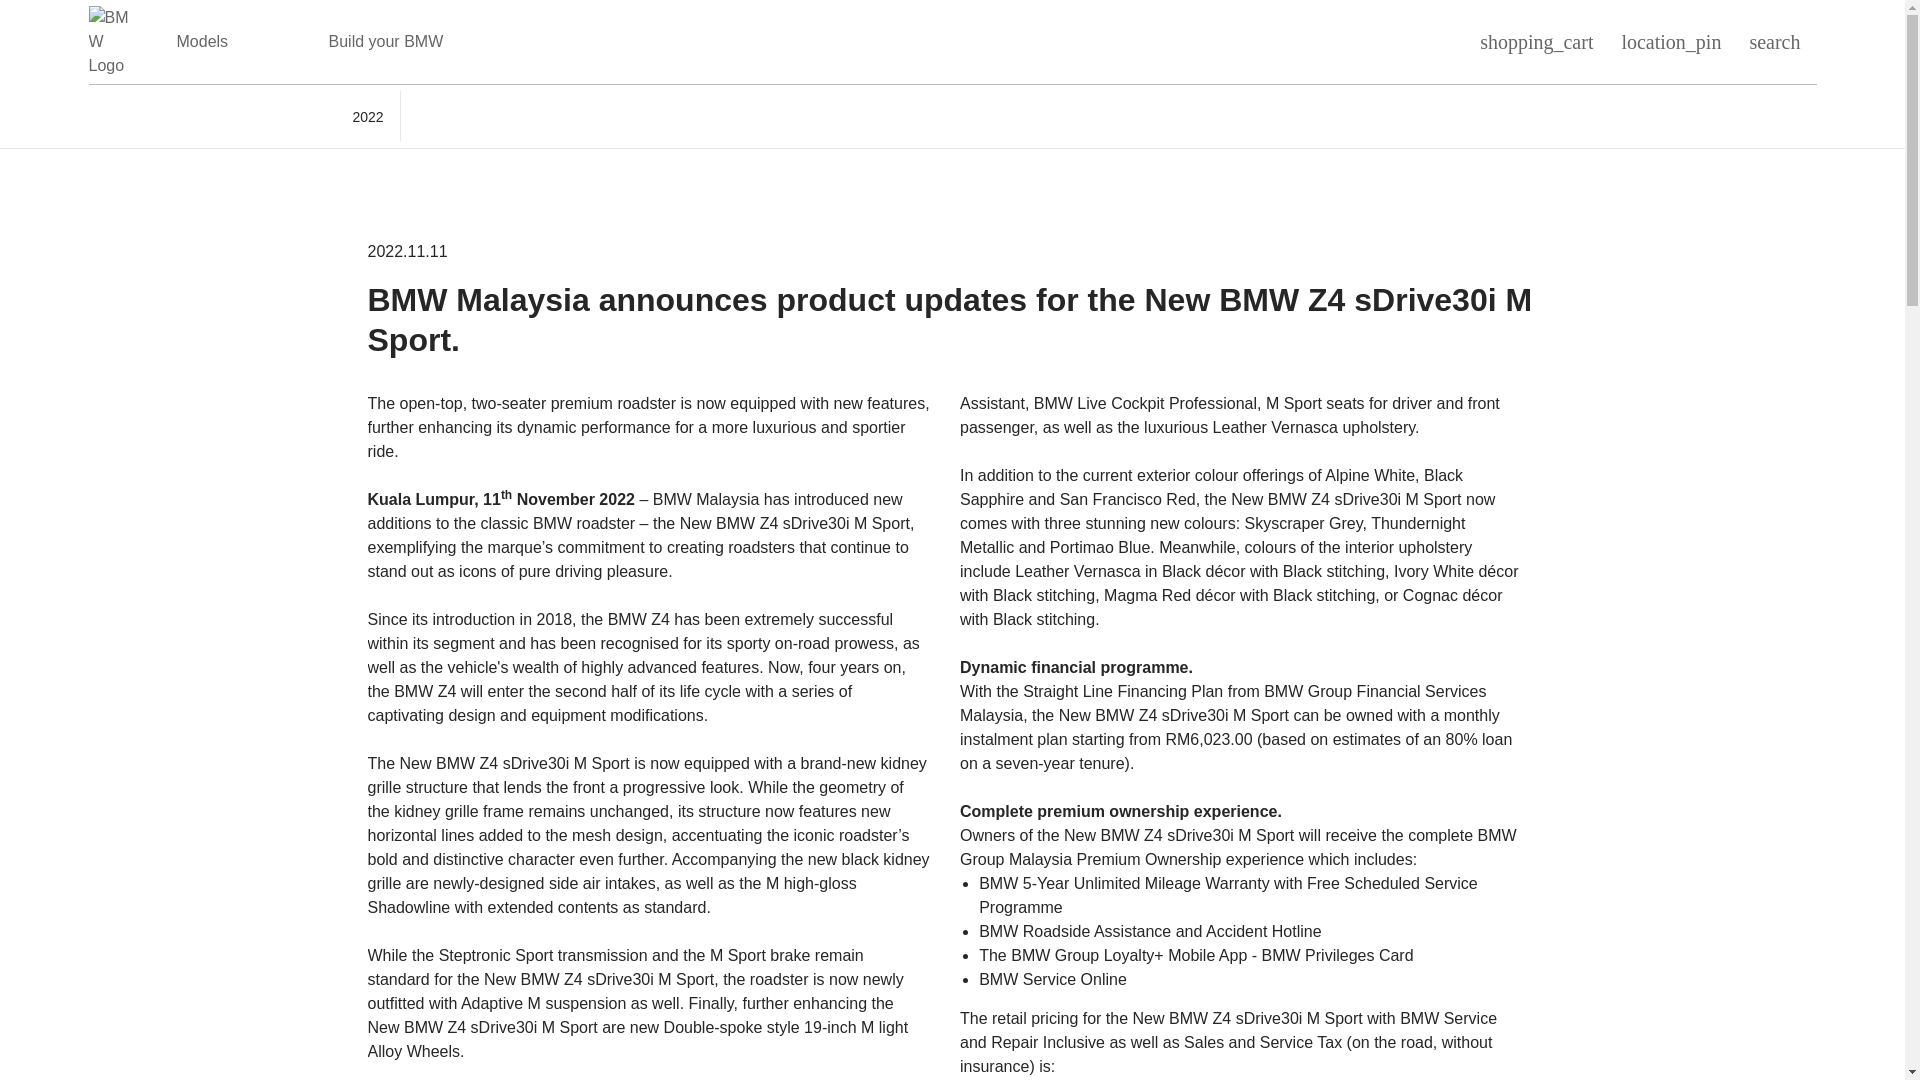  I want to click on Shop Online, so click(510, 42).